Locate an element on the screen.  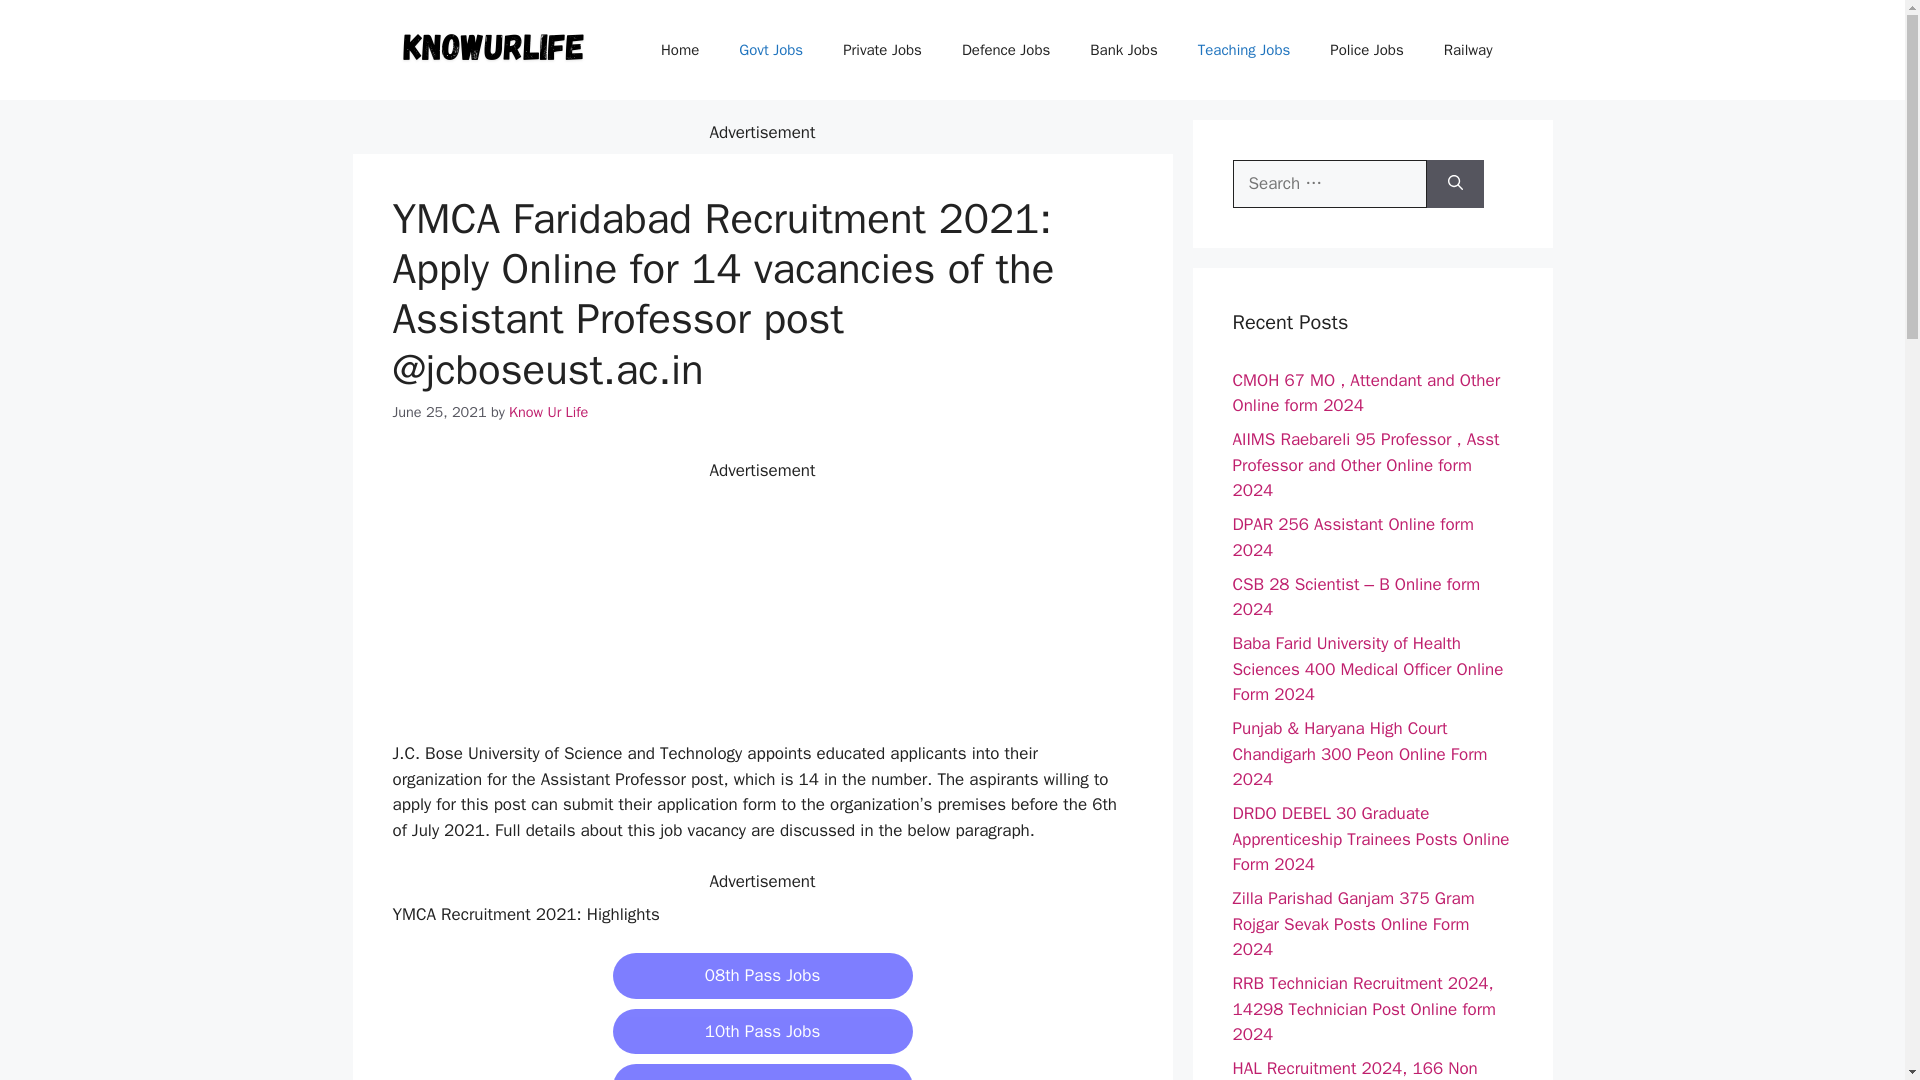
08th Pass Jobs is located at coordinates (762, 976).